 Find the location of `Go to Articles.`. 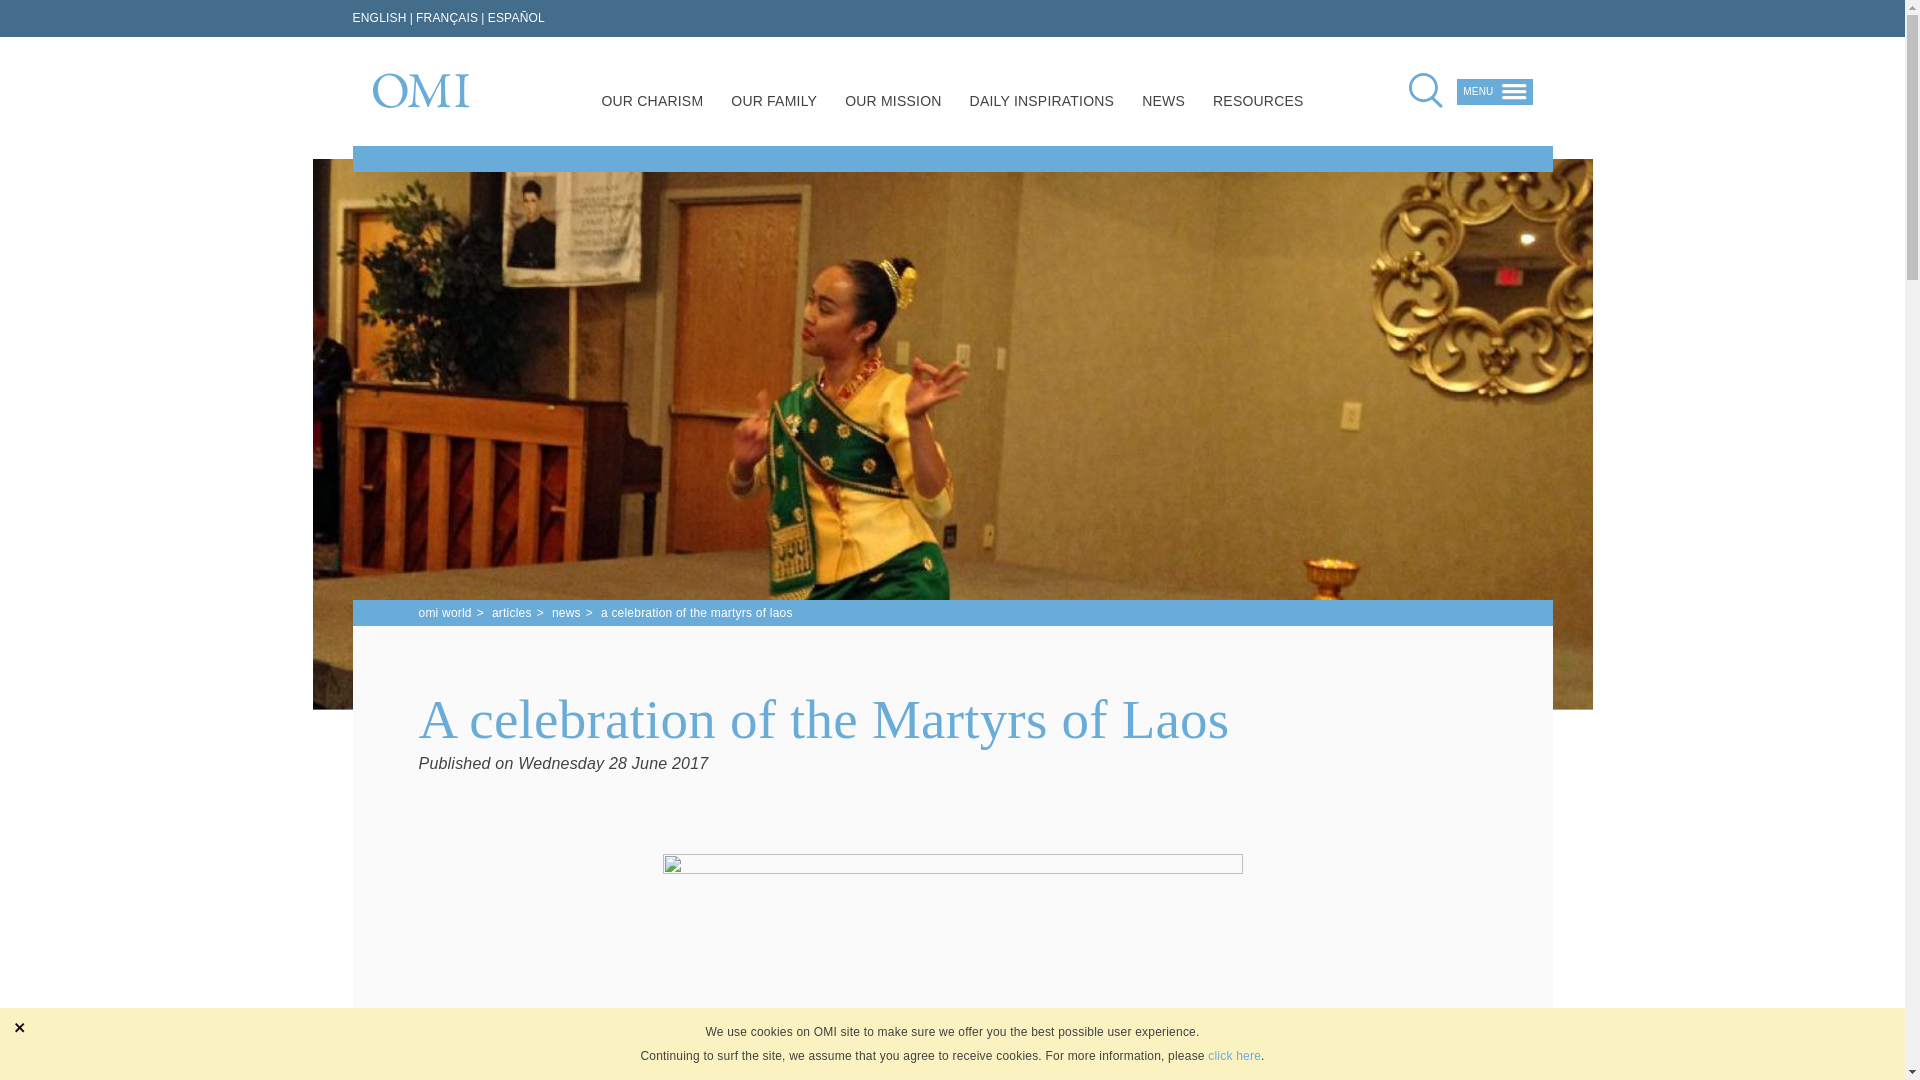

Go to Articles. is located at coordinates (511, 613).